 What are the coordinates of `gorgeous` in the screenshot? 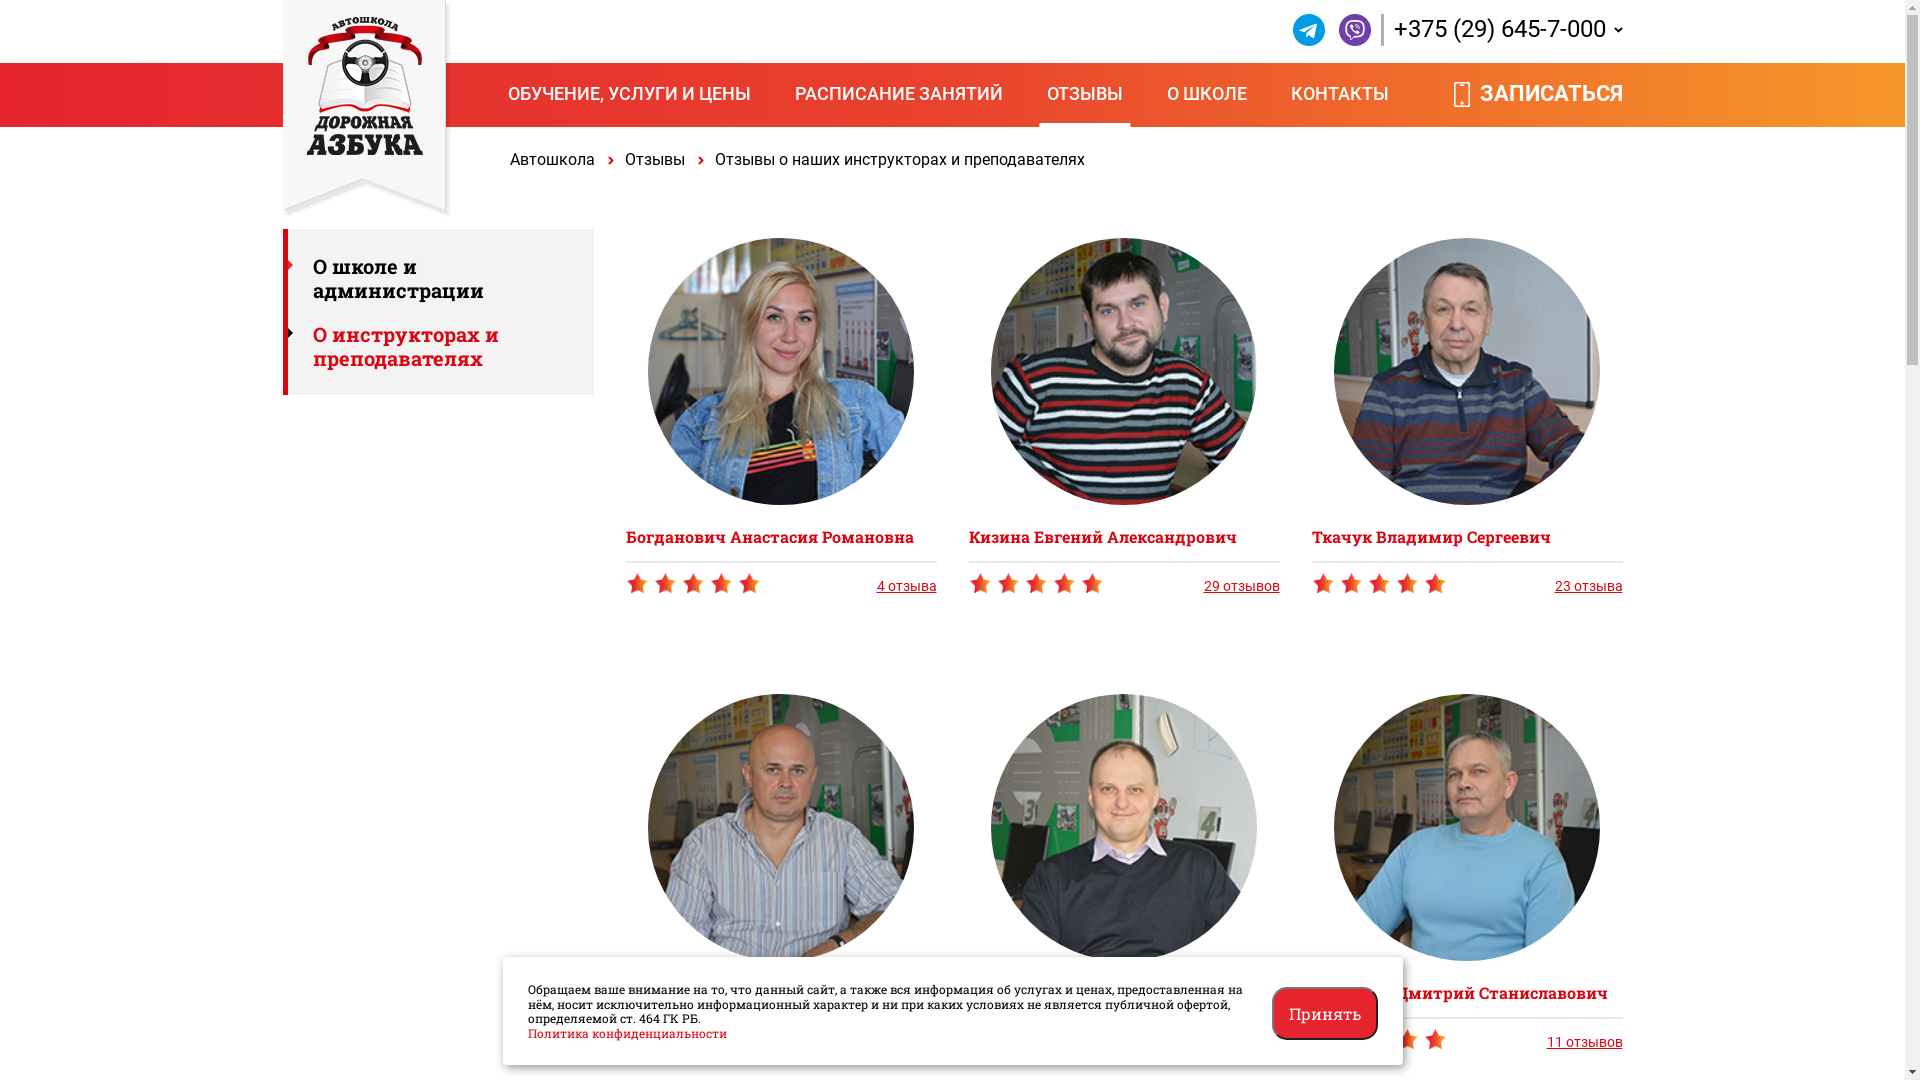 It's located at (980, 1040).